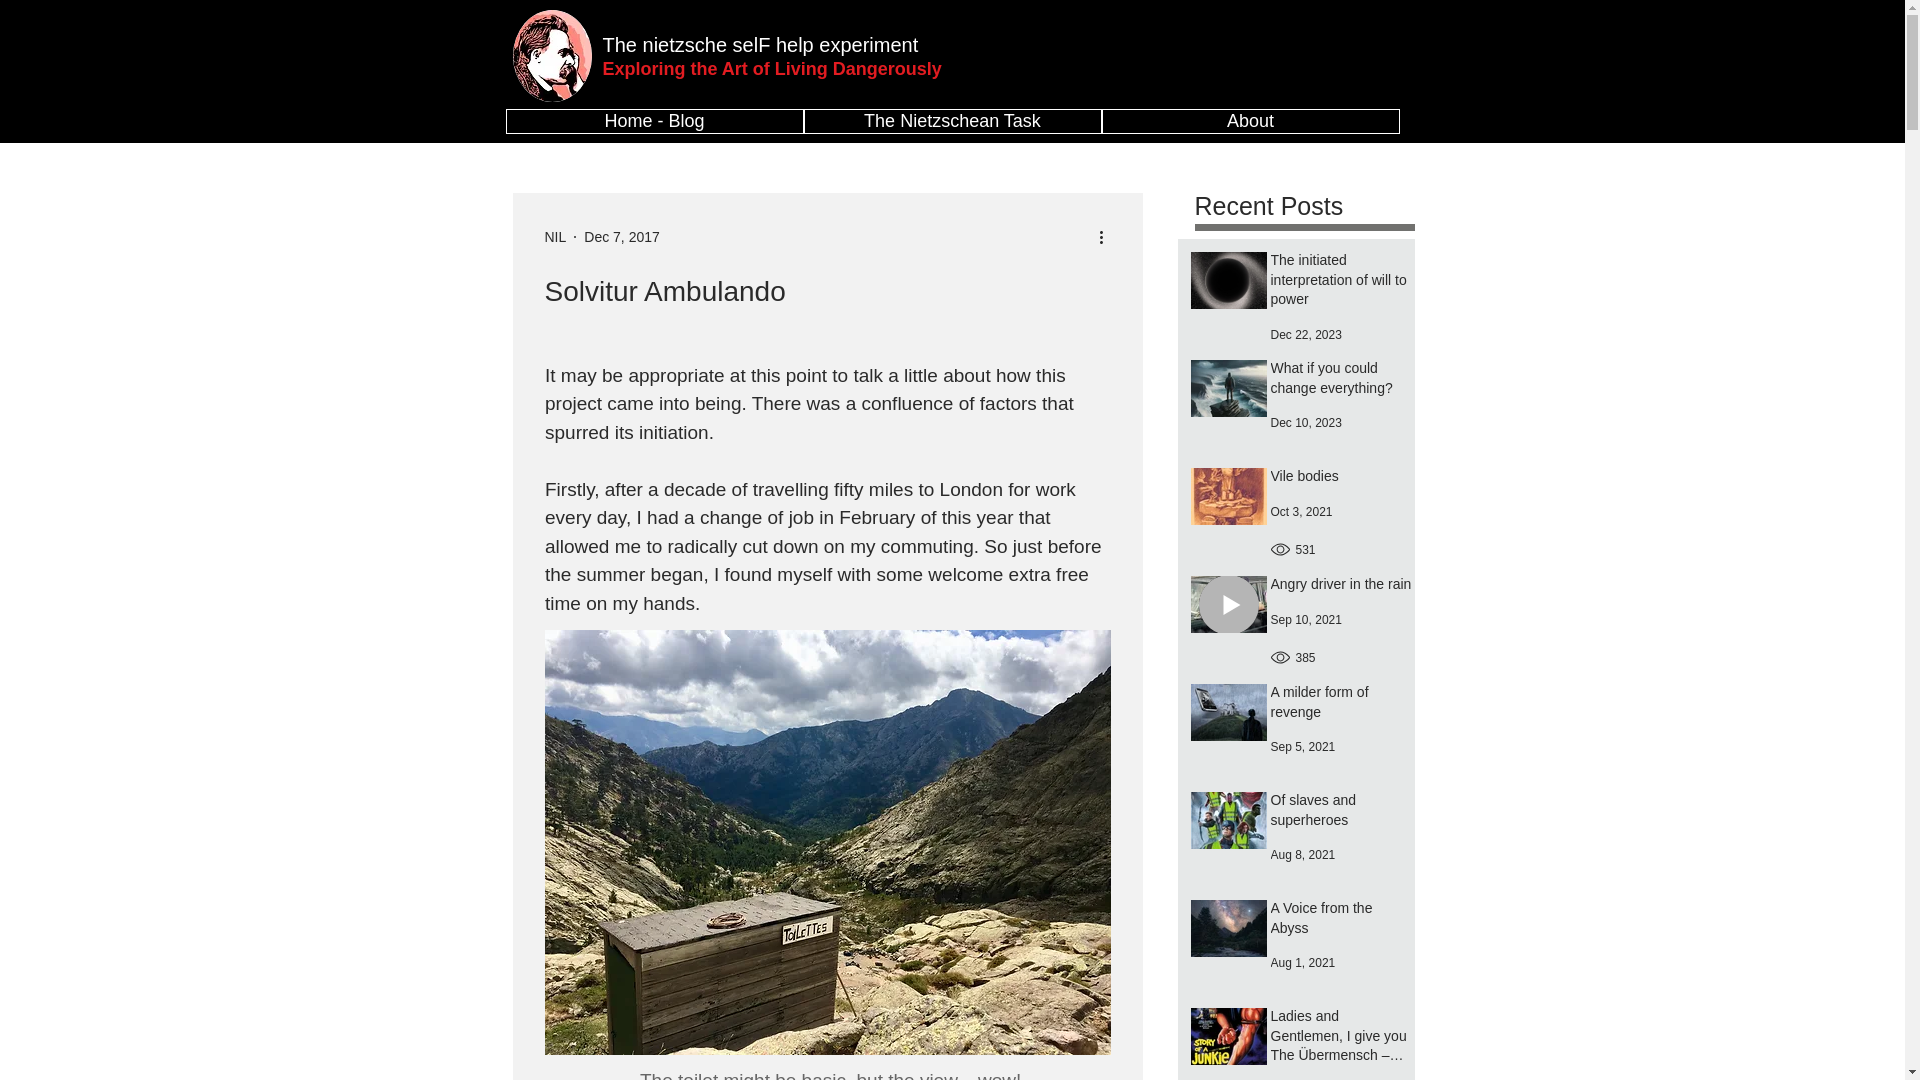  I want to click on Of slaves and superheroes, so click(1340, 814).